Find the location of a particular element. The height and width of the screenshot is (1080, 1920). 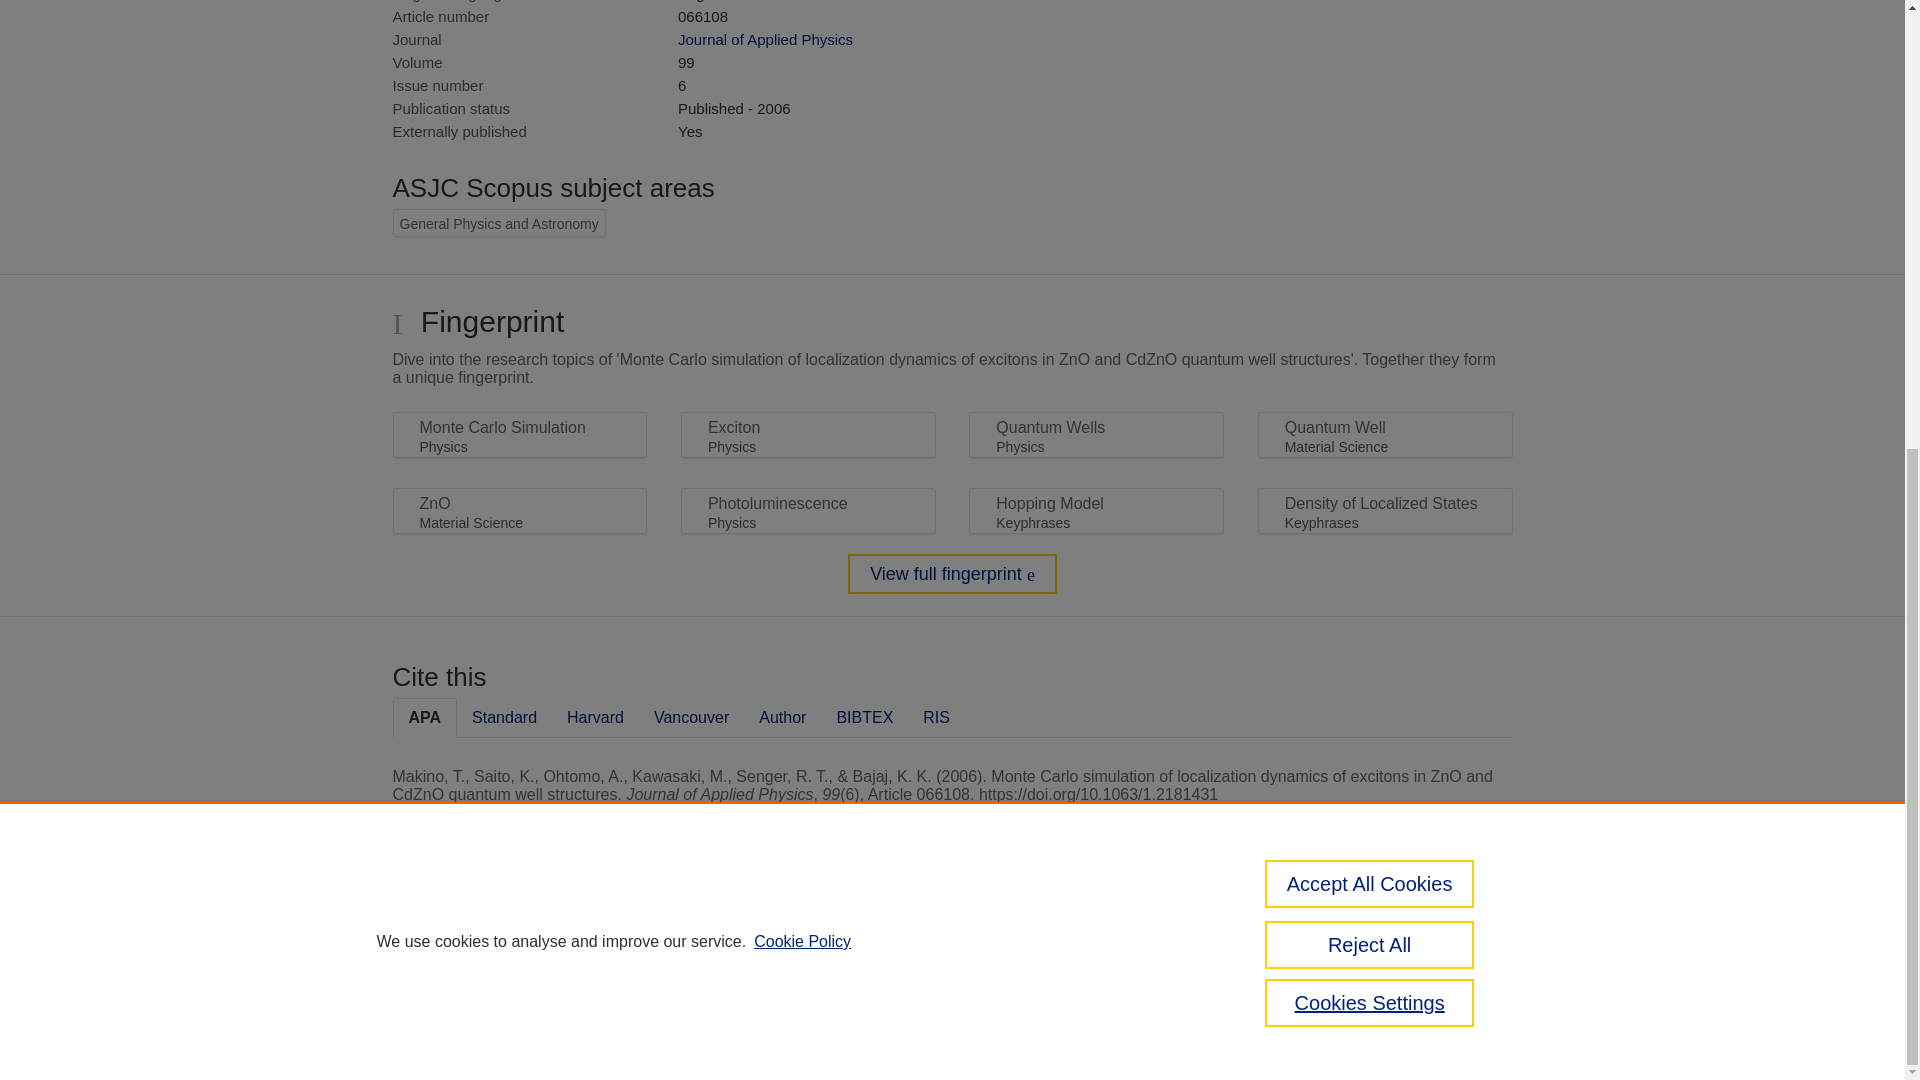

About web accessibility is located at coordinates (1436, 941).